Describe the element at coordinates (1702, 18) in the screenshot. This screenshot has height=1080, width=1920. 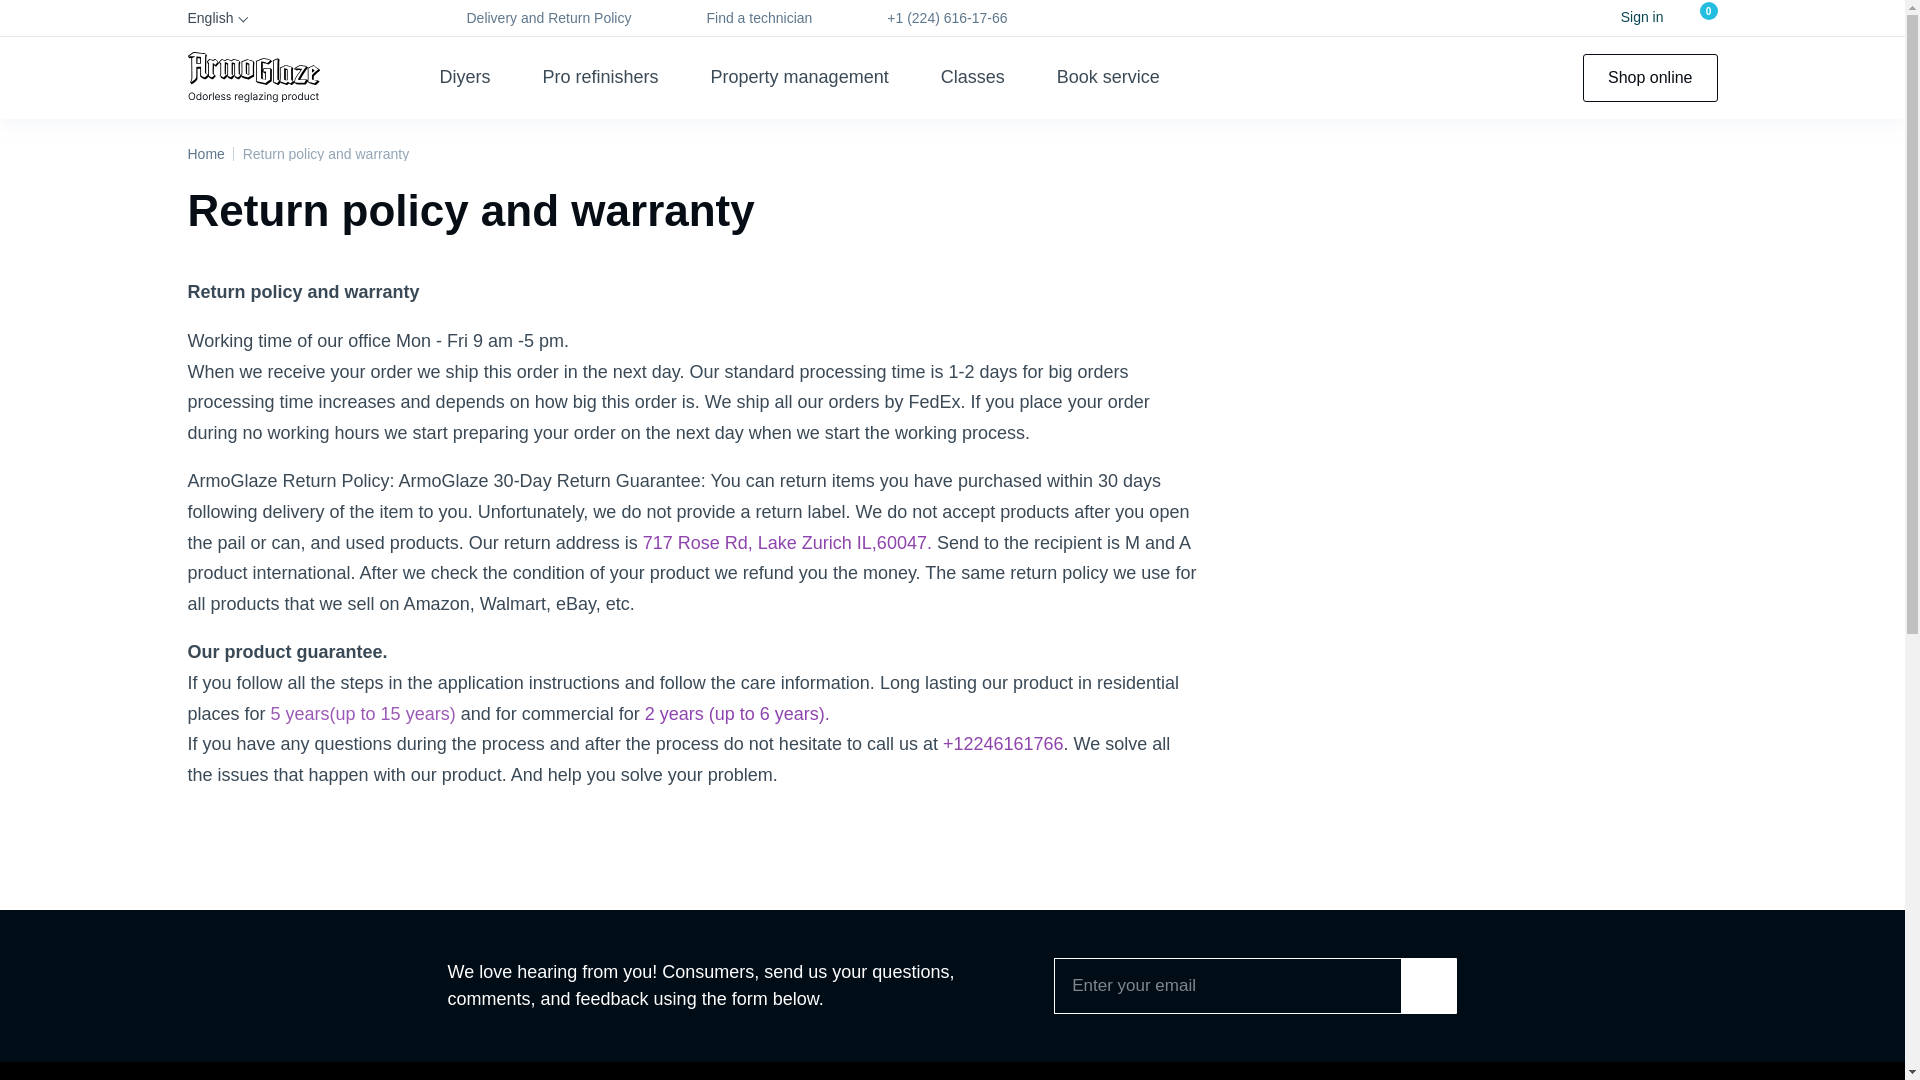
I see `Basket` at that location.